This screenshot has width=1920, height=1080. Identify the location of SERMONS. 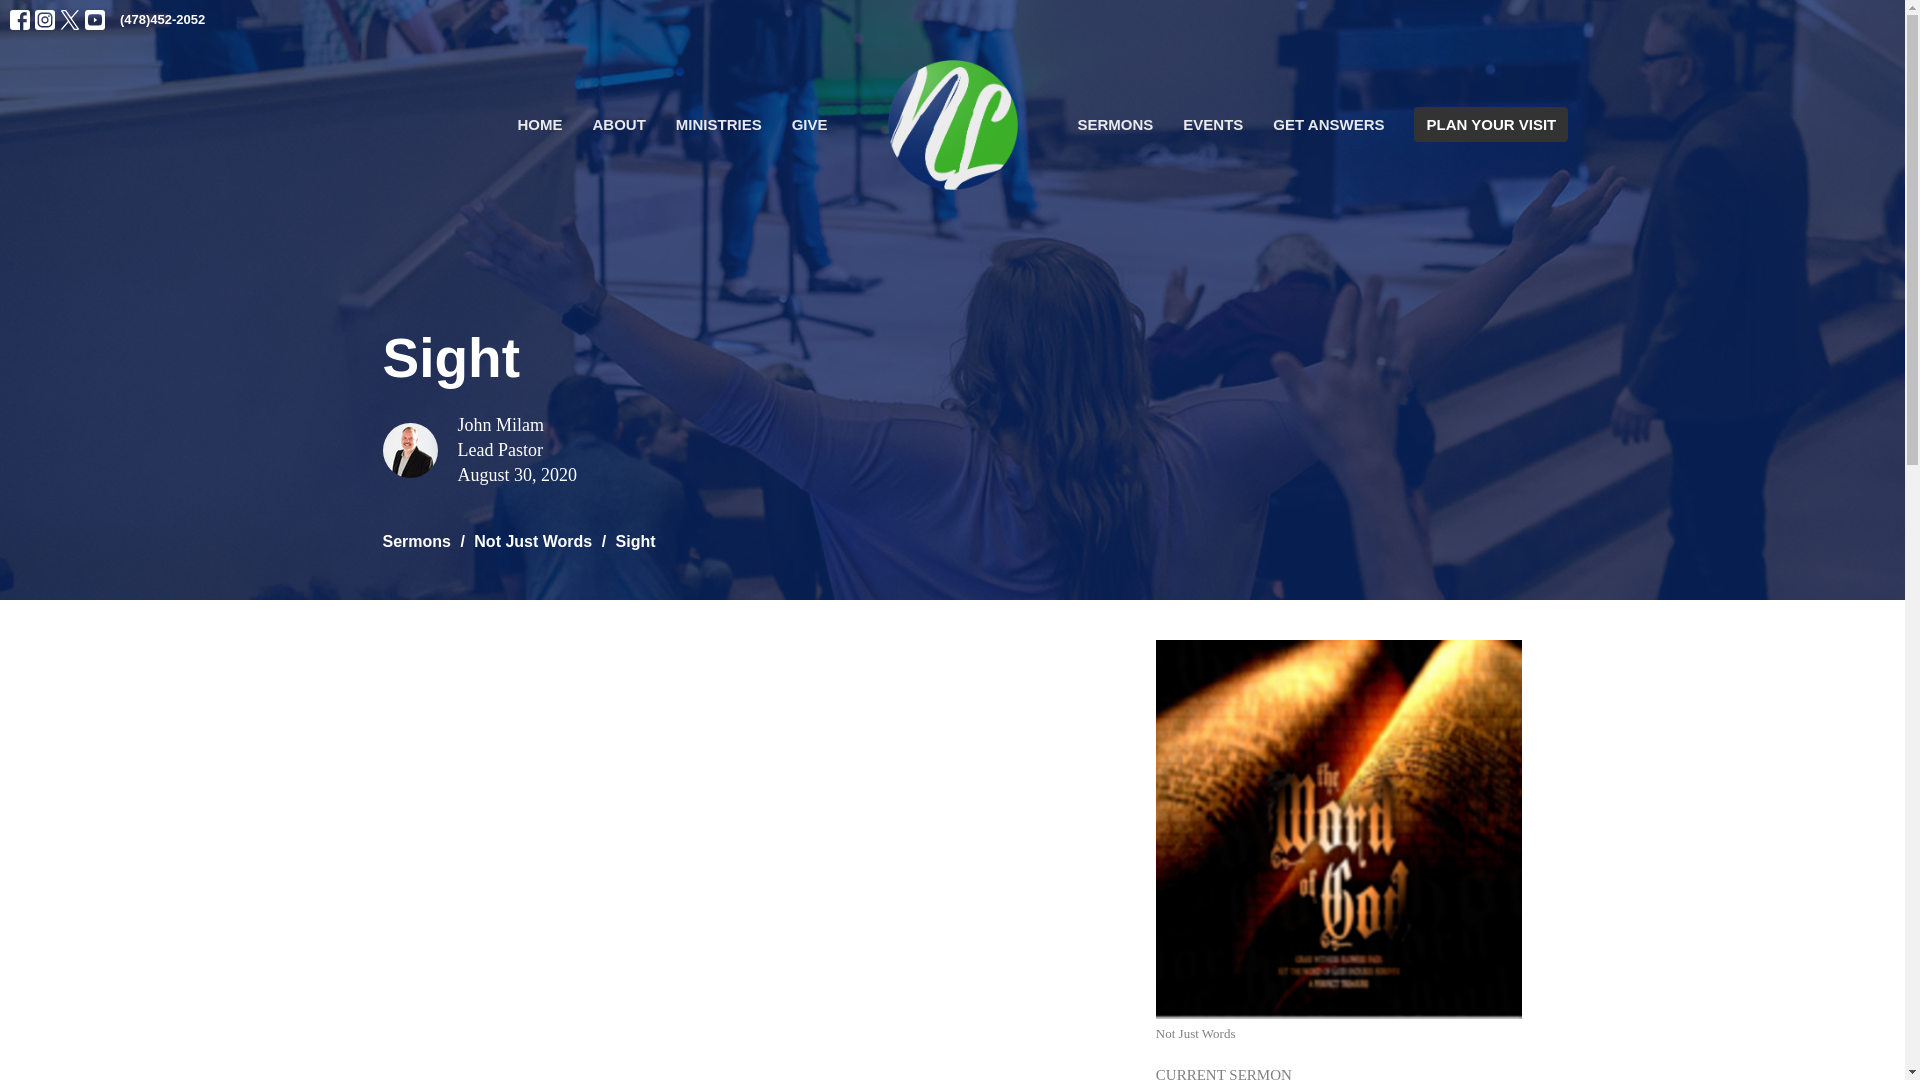
(1115, 124).